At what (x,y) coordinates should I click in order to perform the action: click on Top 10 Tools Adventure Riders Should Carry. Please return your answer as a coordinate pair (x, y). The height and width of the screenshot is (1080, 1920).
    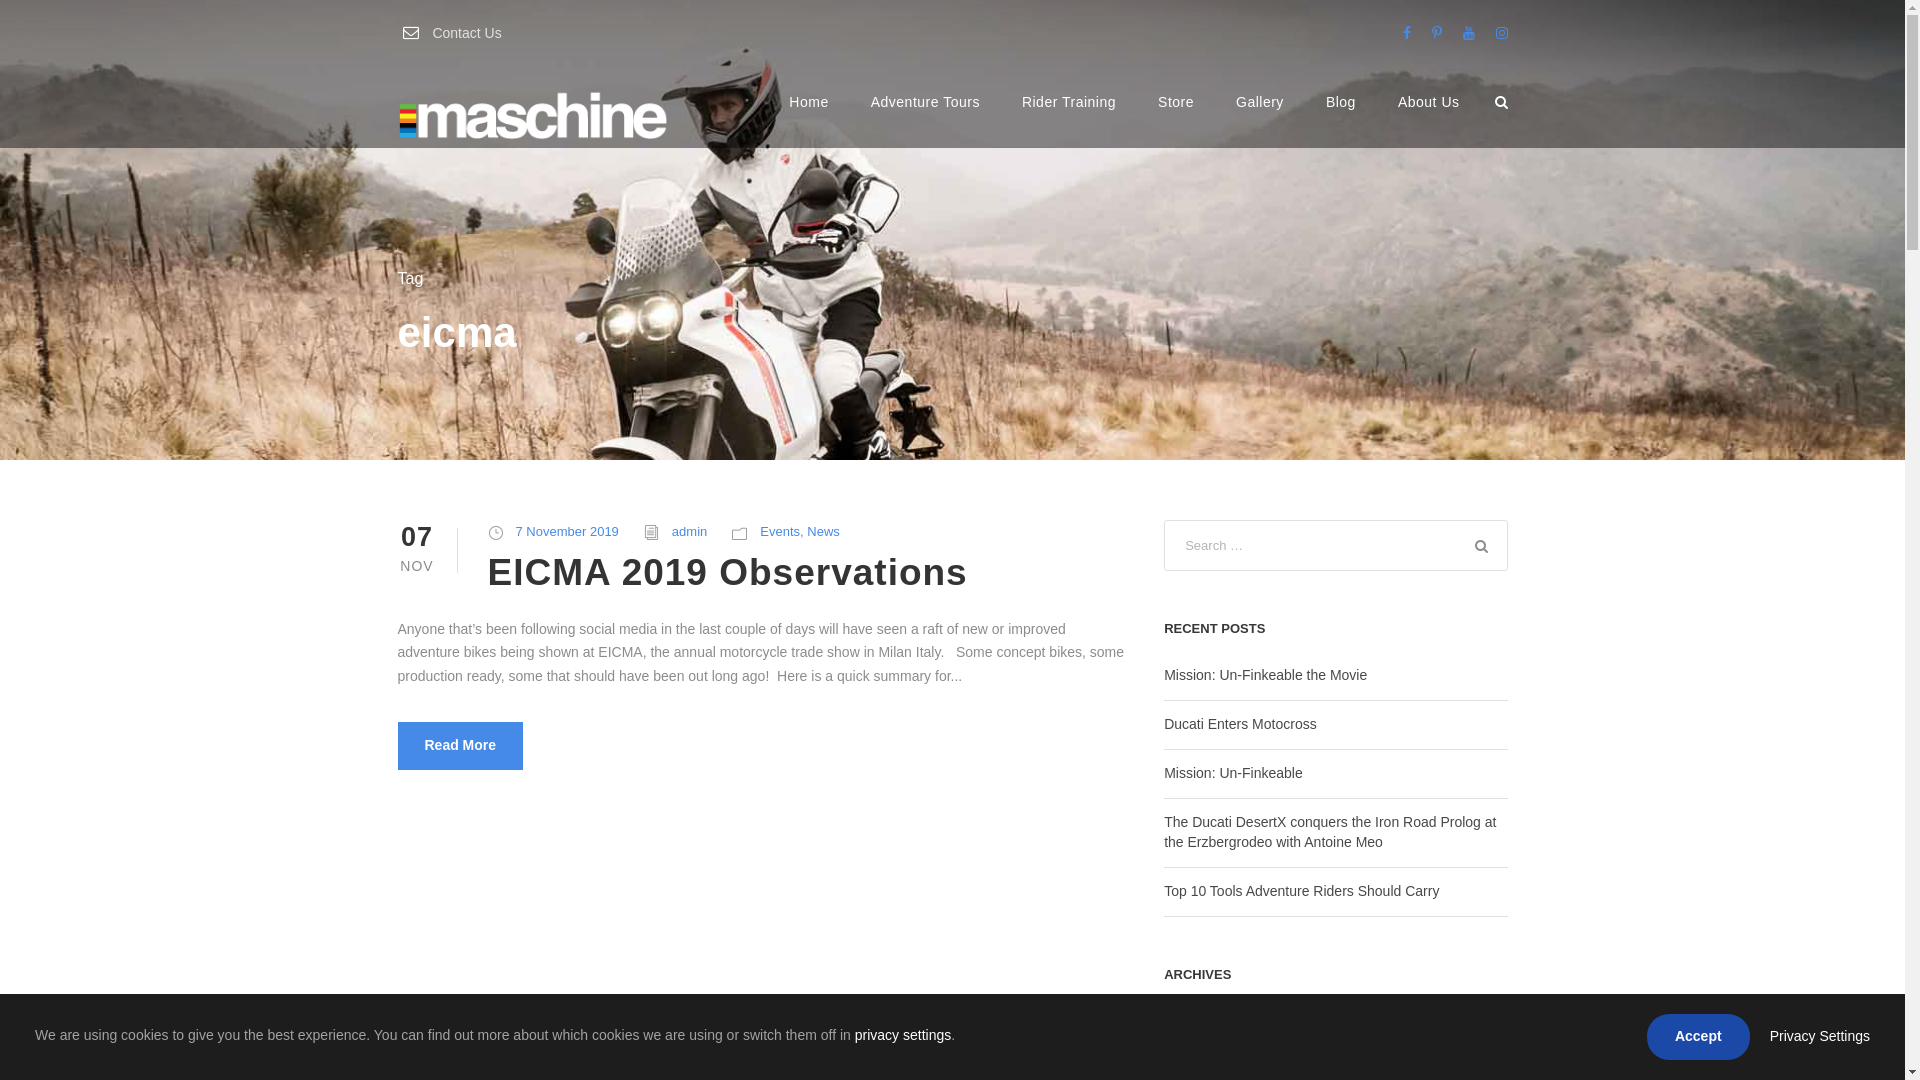
    Looking at the image, I should click on (1302, 890).